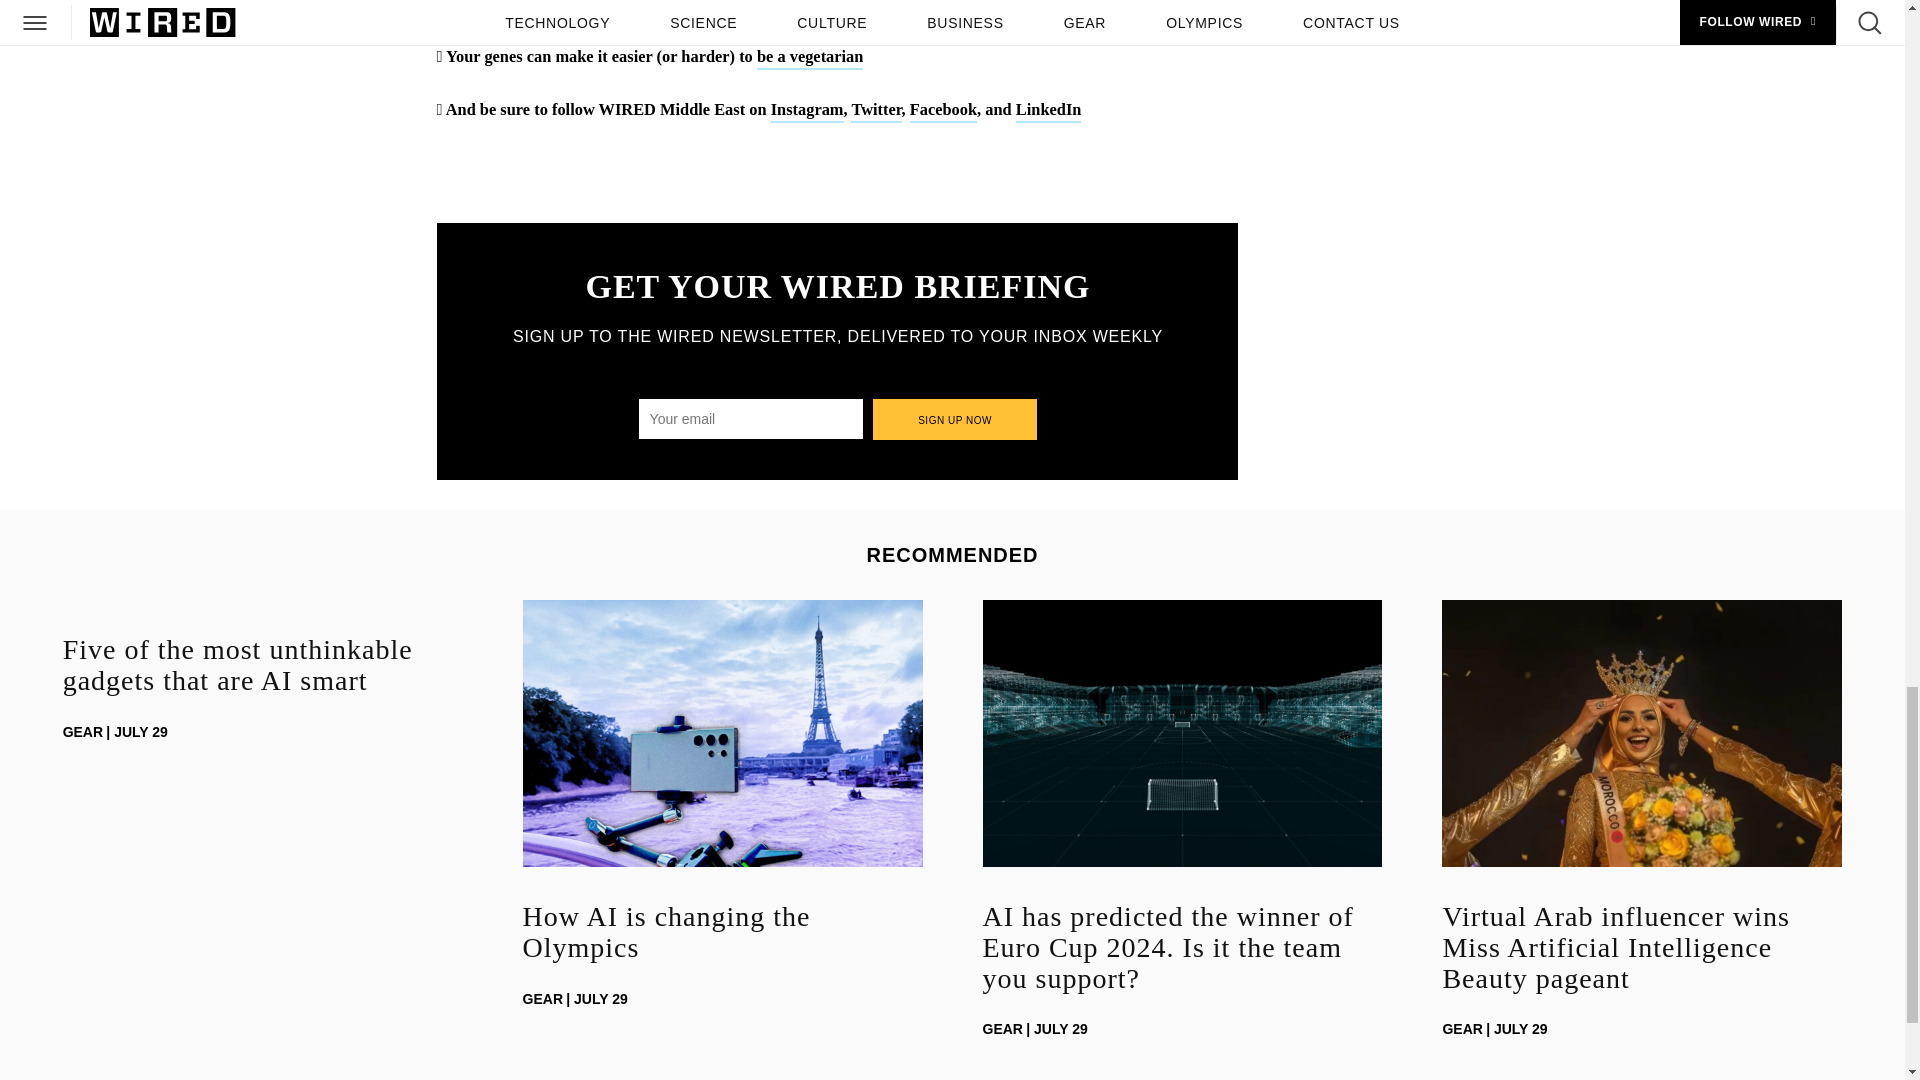  I want to click on Instagram, so click(808, 112).